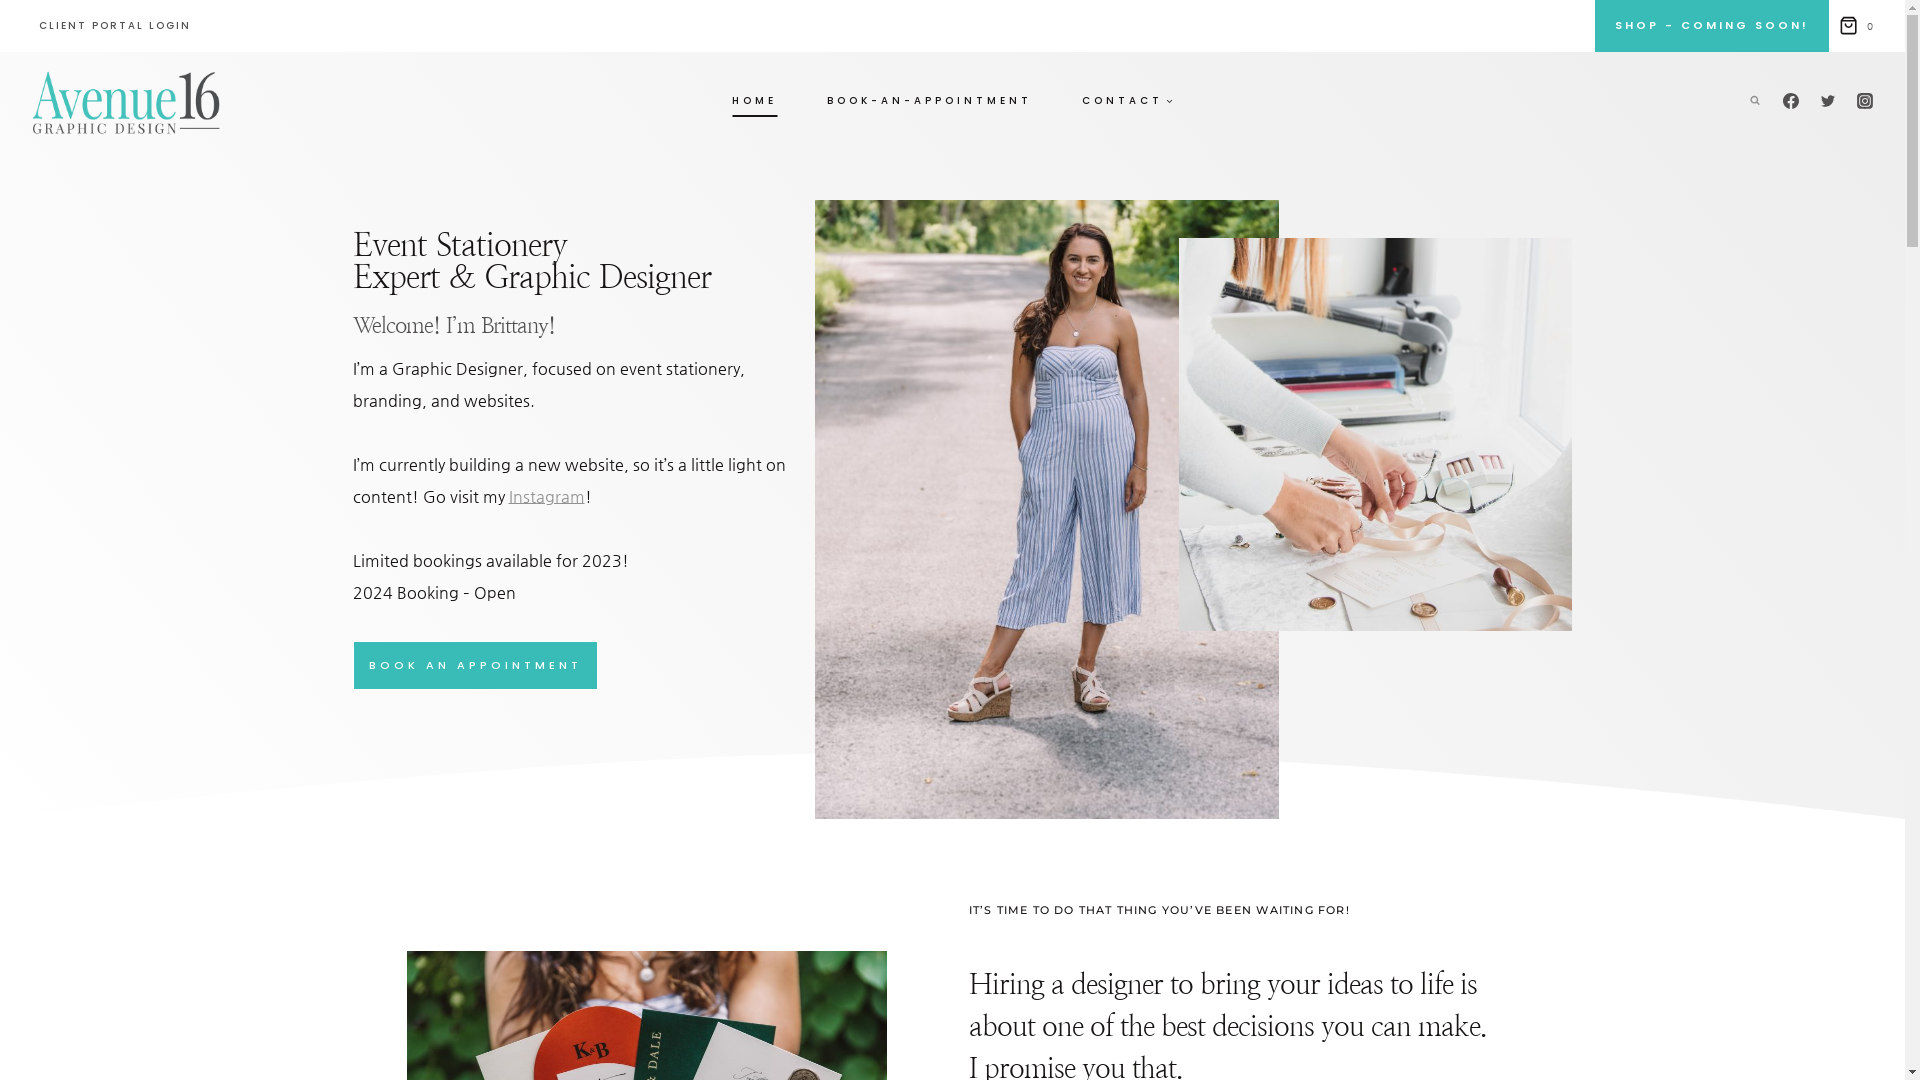 Image resolution: width=1920 pixels, height=1080 pixels. What do you see at coordinates (546, 496) in the screenshot?
I see `Instagram` at bounding box center [546, 496].